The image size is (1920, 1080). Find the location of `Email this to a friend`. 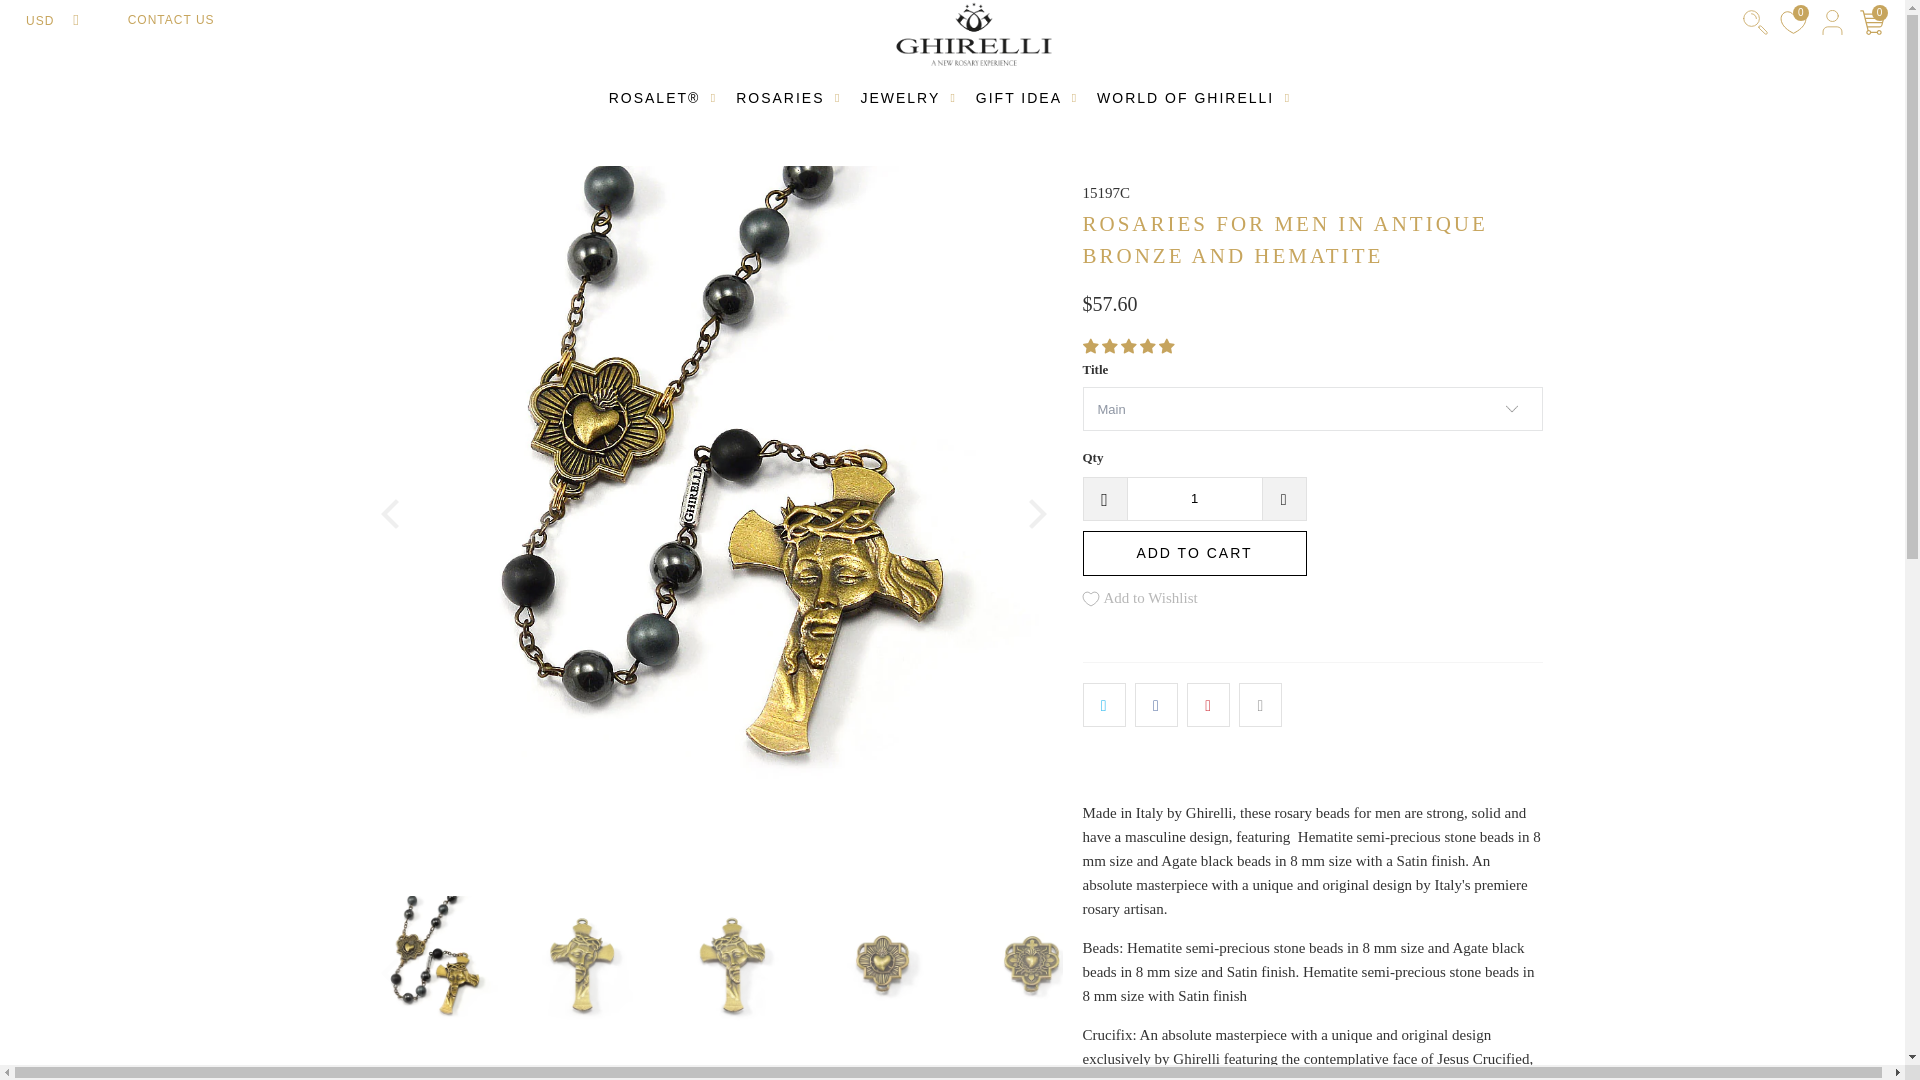

Email this to a friend is located at coordinates (1260, 704).